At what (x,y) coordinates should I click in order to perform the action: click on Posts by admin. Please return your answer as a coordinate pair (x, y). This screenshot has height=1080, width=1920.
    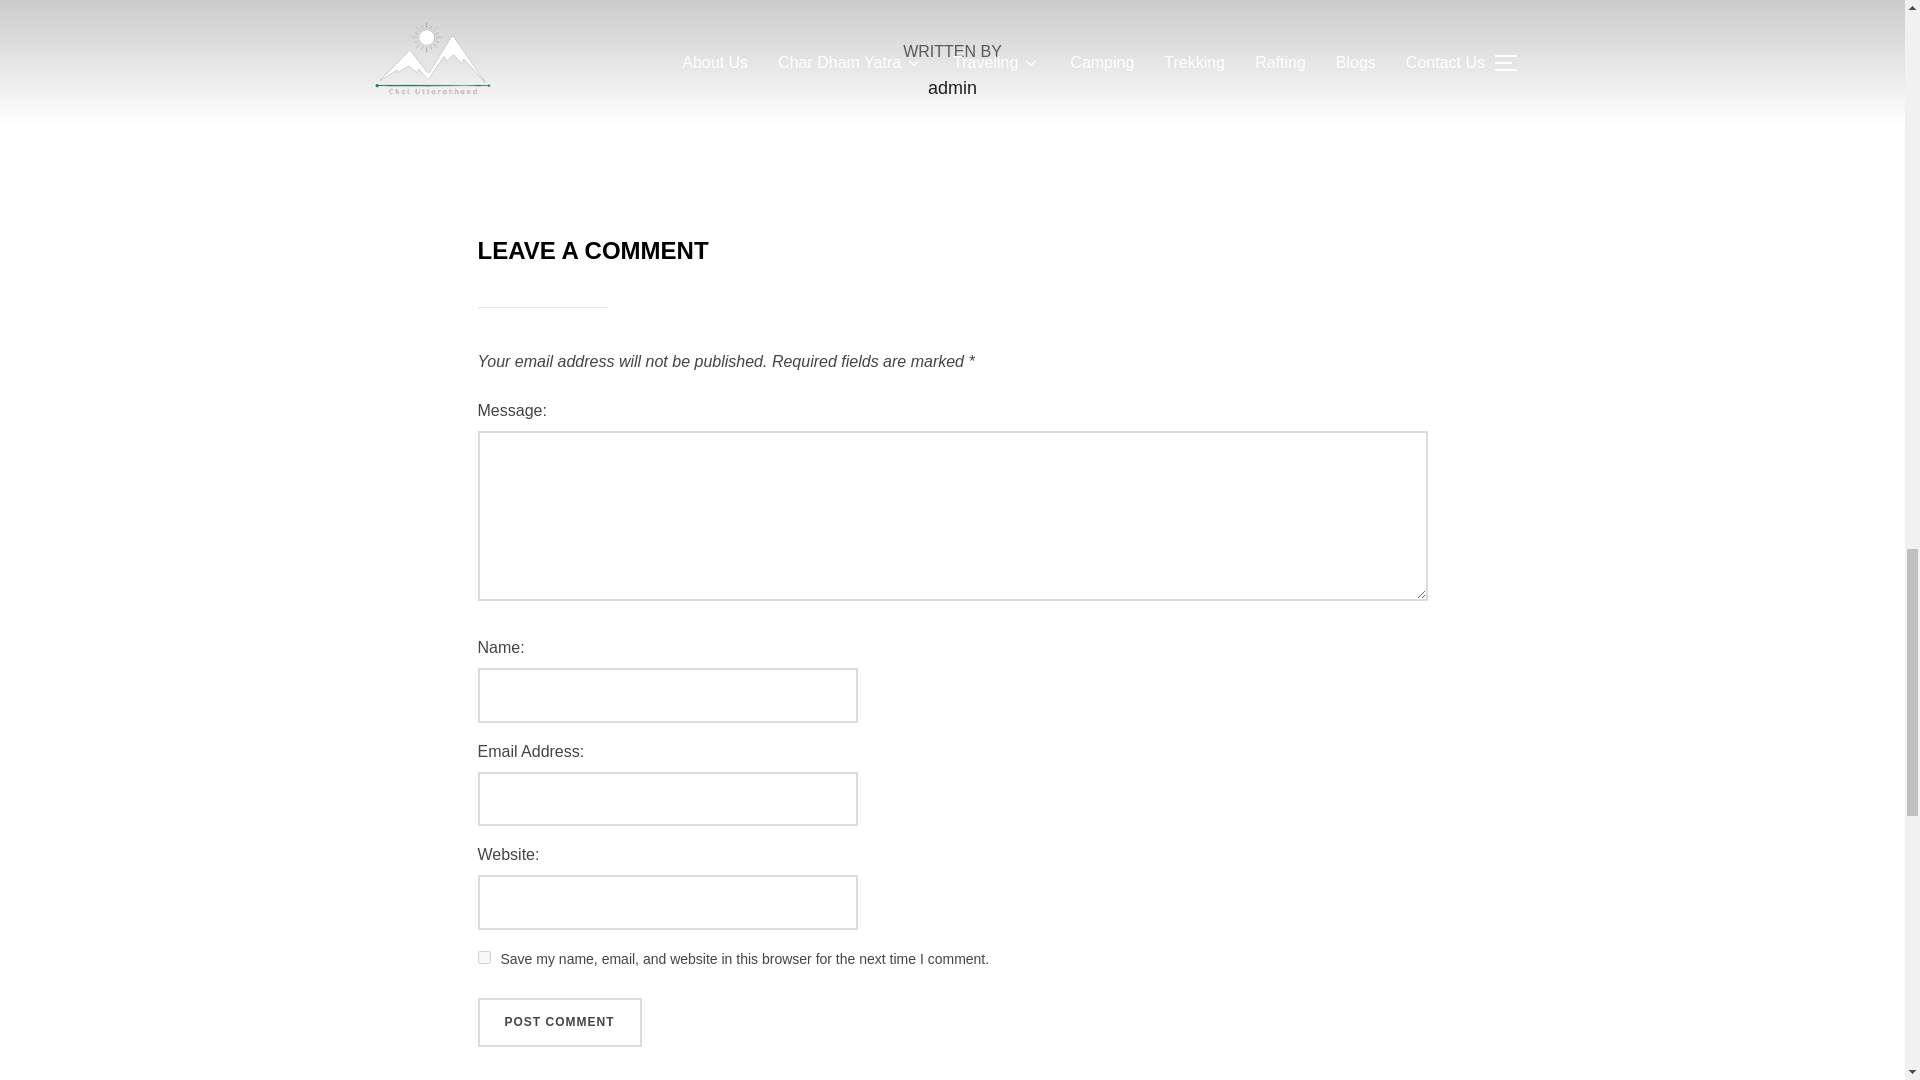
    Looking at the image, I should click on (952, 88).